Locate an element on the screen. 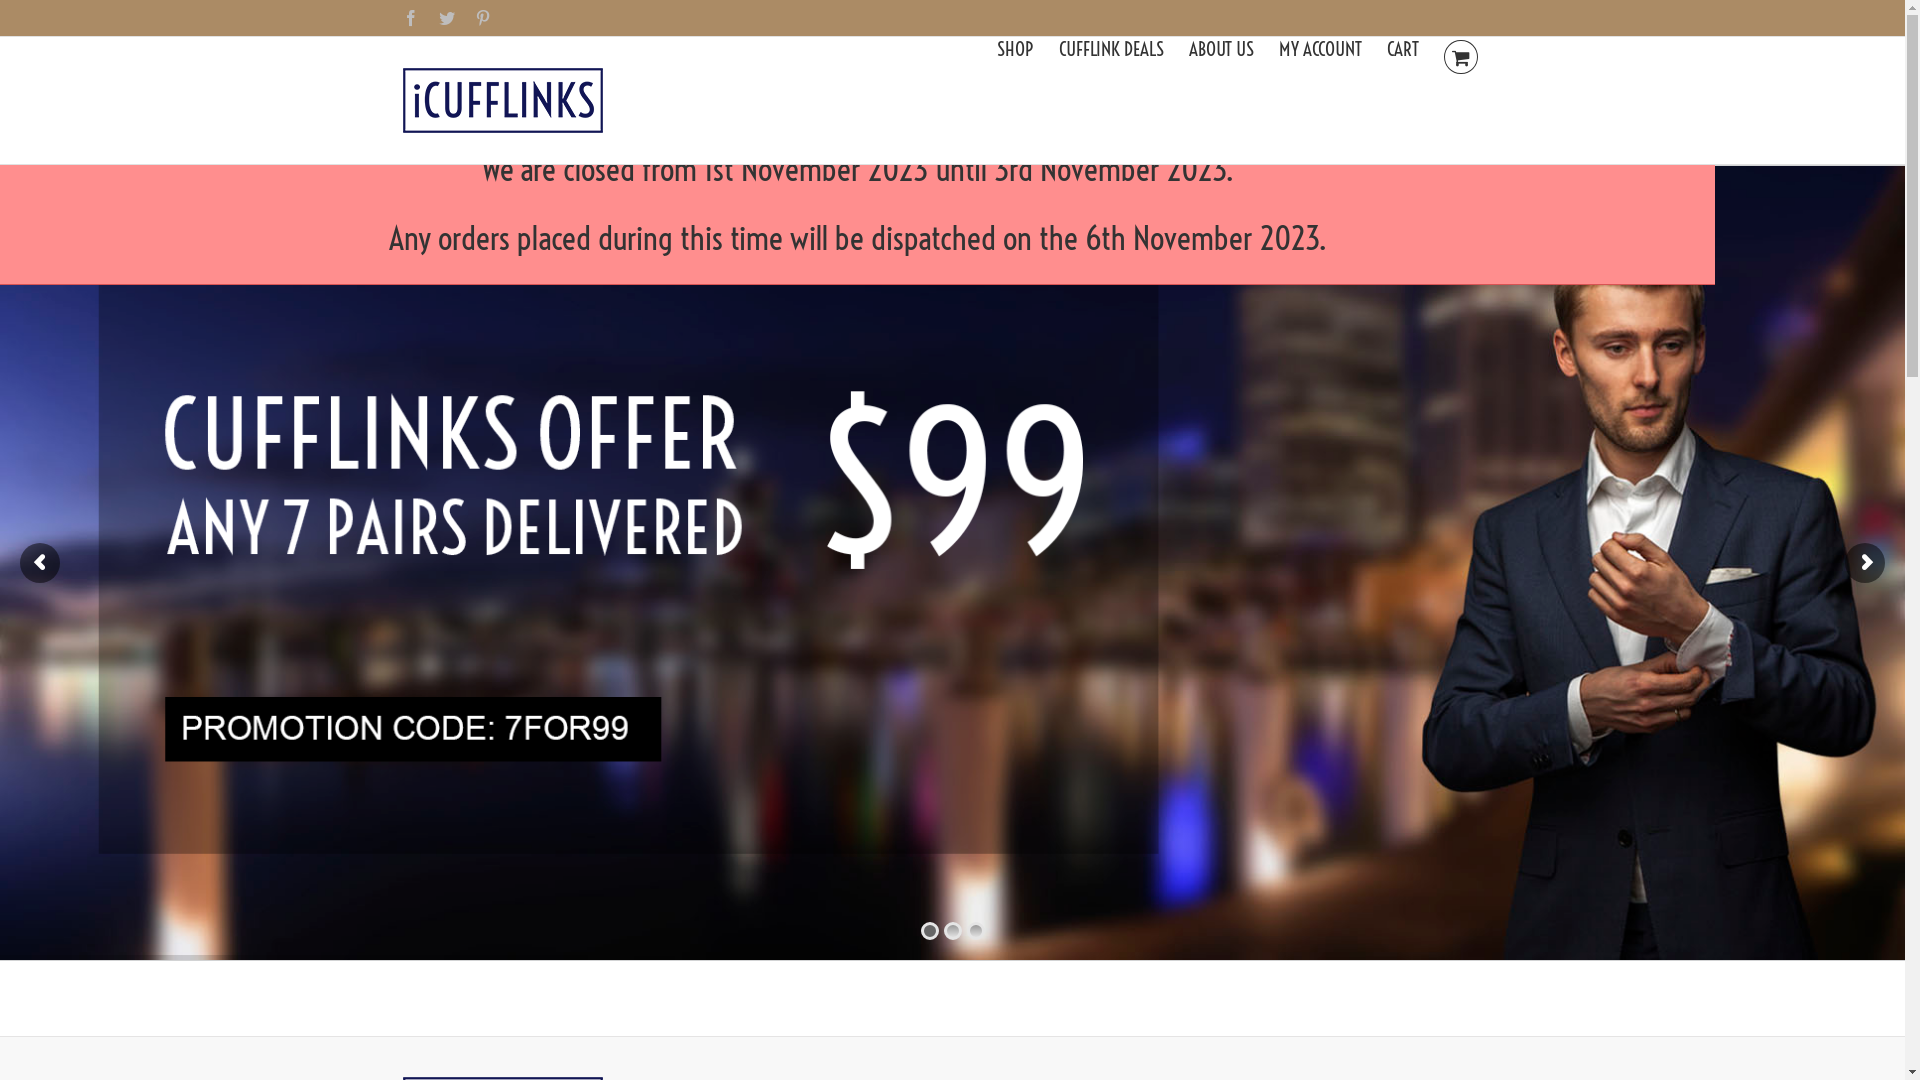  X is located at coordinates (1608, 32).